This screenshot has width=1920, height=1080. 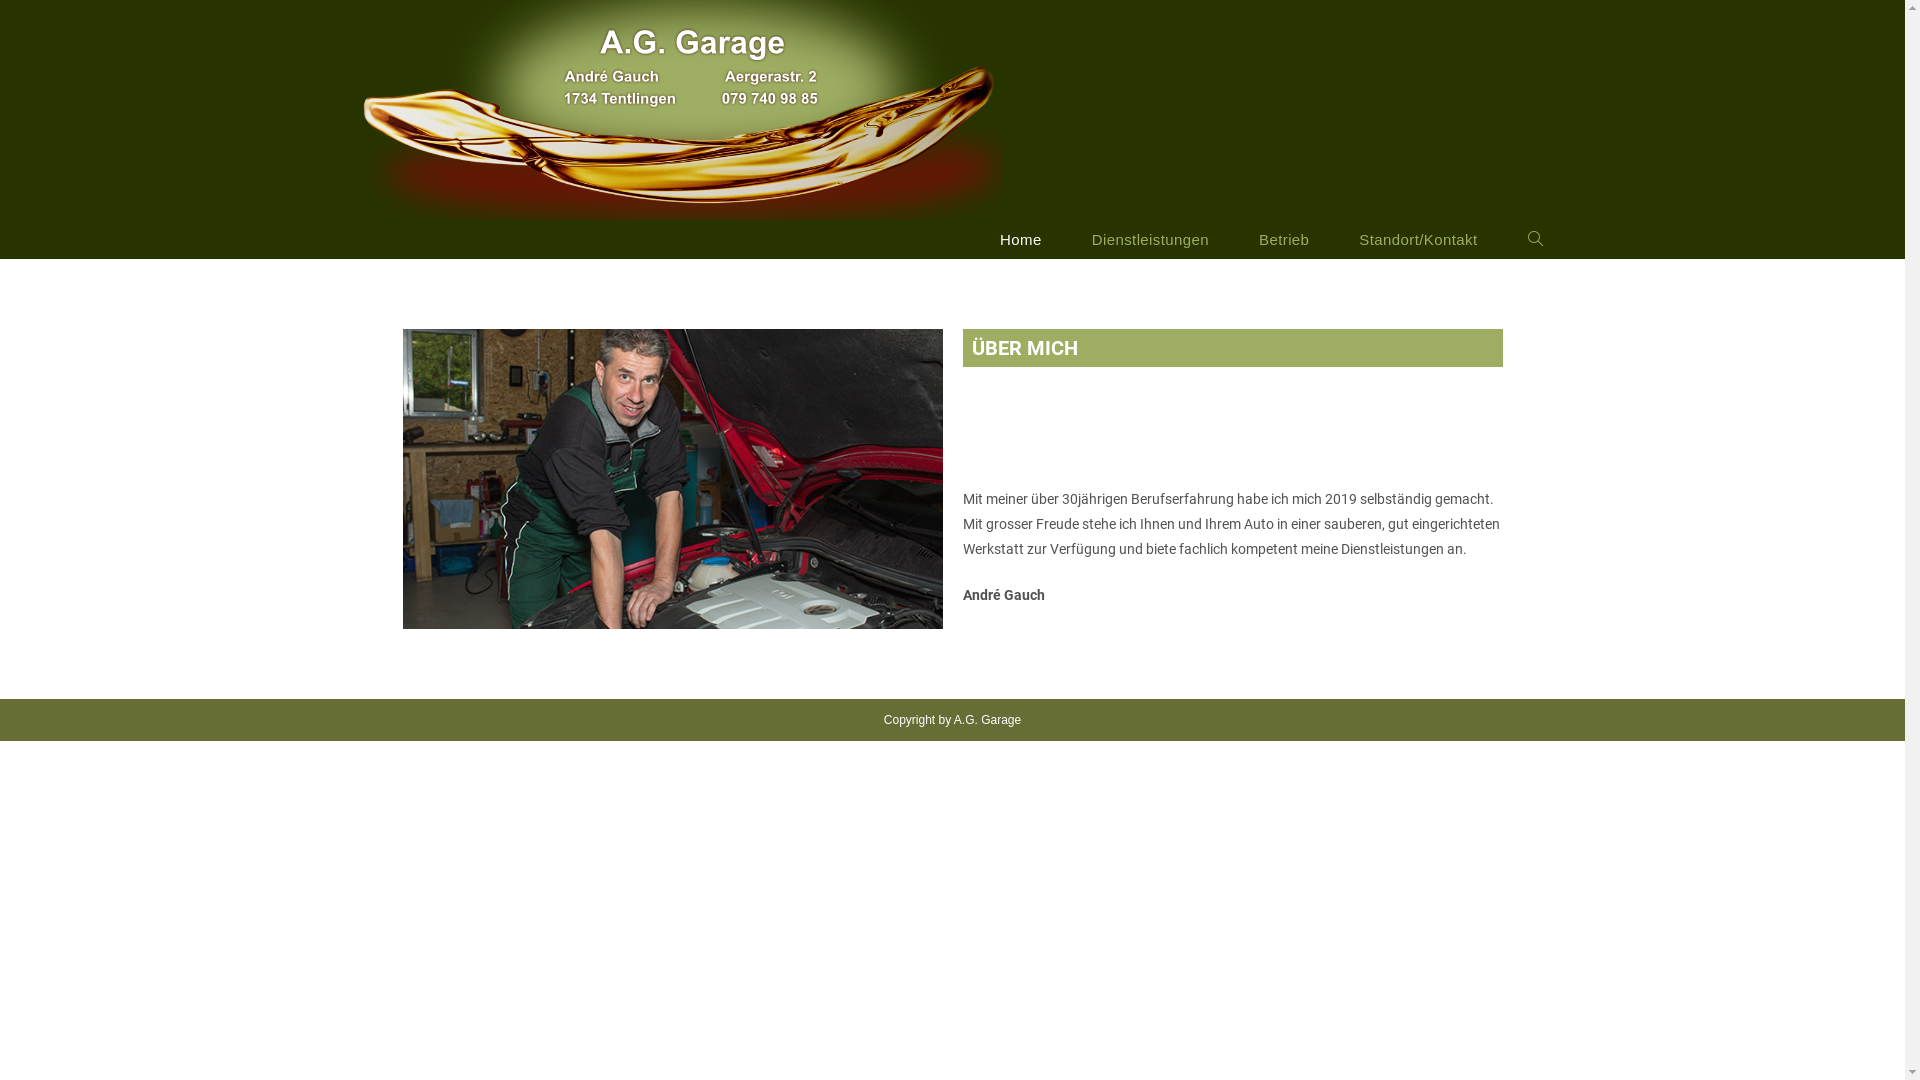 I want to click on Standort/Kontakt, so click(x=1418, y=240).